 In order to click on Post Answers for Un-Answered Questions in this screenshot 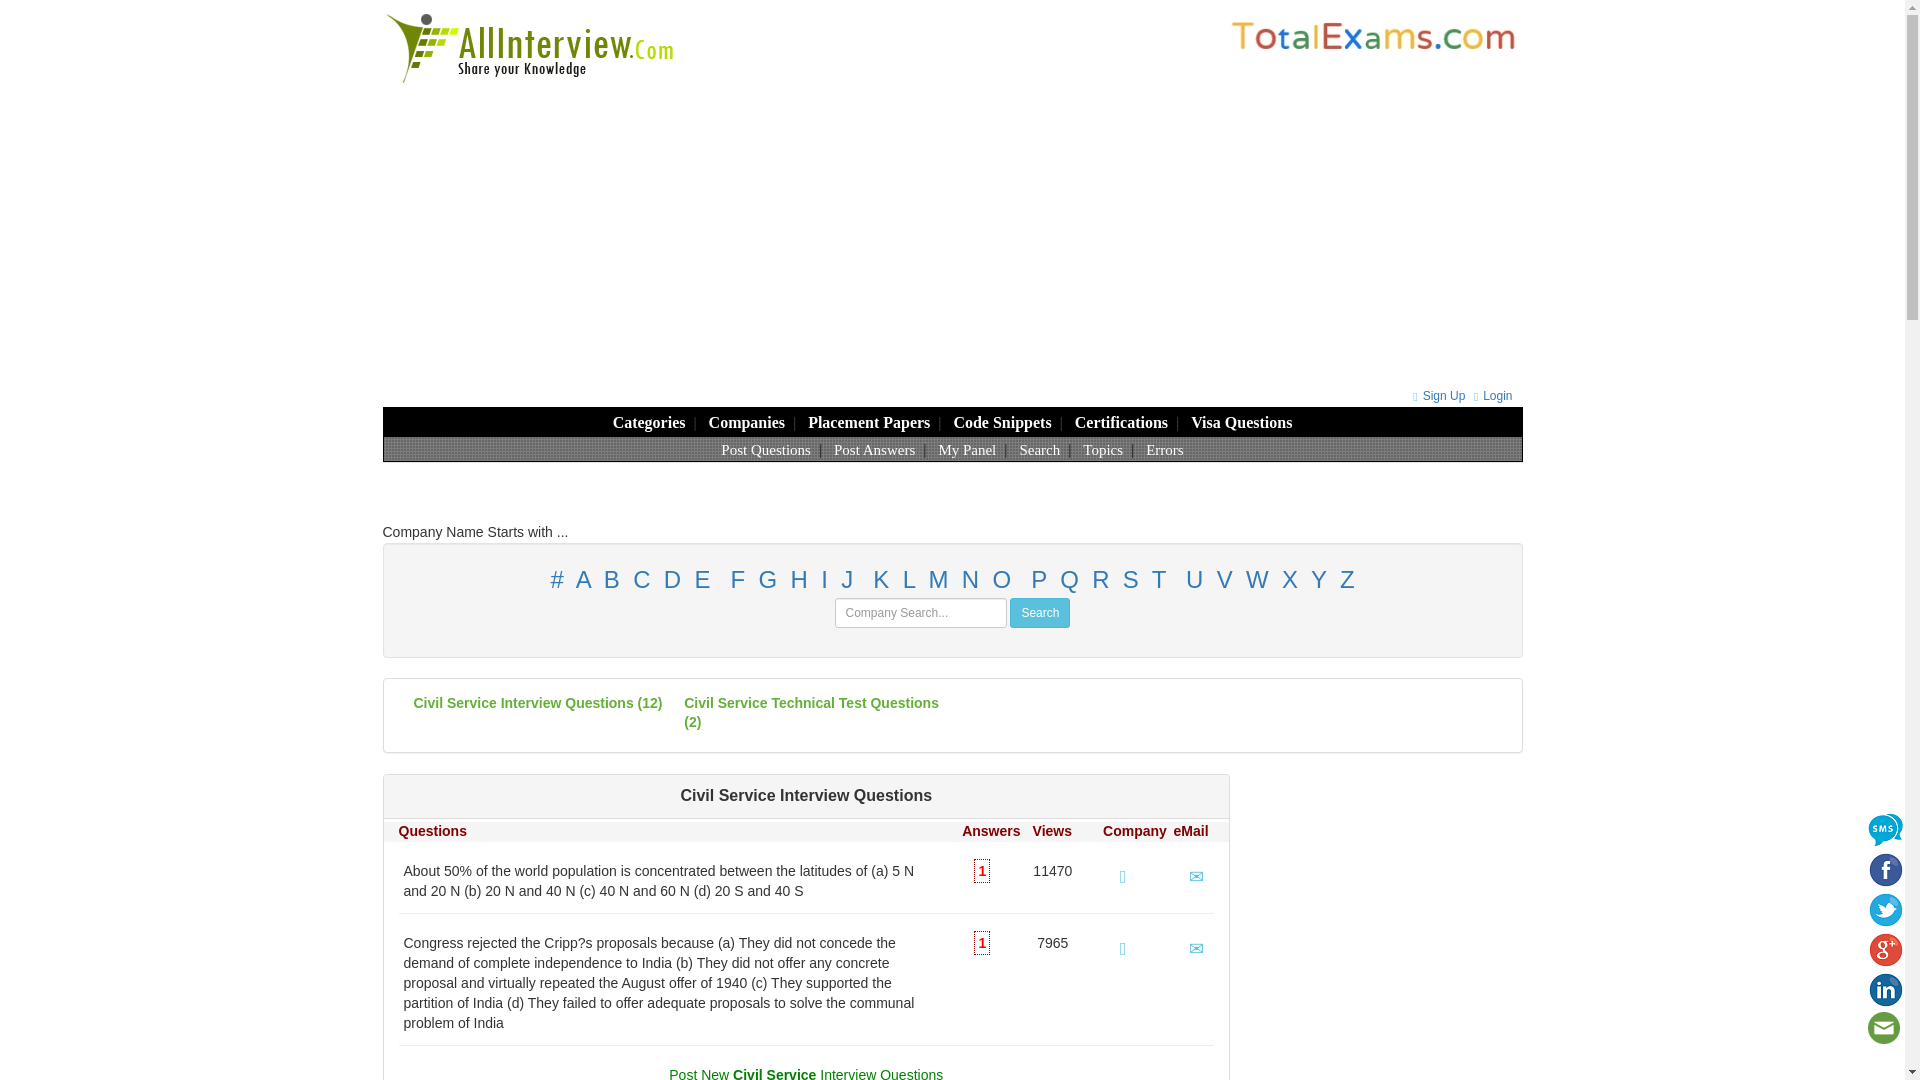, I will do `click(874, 449)`.